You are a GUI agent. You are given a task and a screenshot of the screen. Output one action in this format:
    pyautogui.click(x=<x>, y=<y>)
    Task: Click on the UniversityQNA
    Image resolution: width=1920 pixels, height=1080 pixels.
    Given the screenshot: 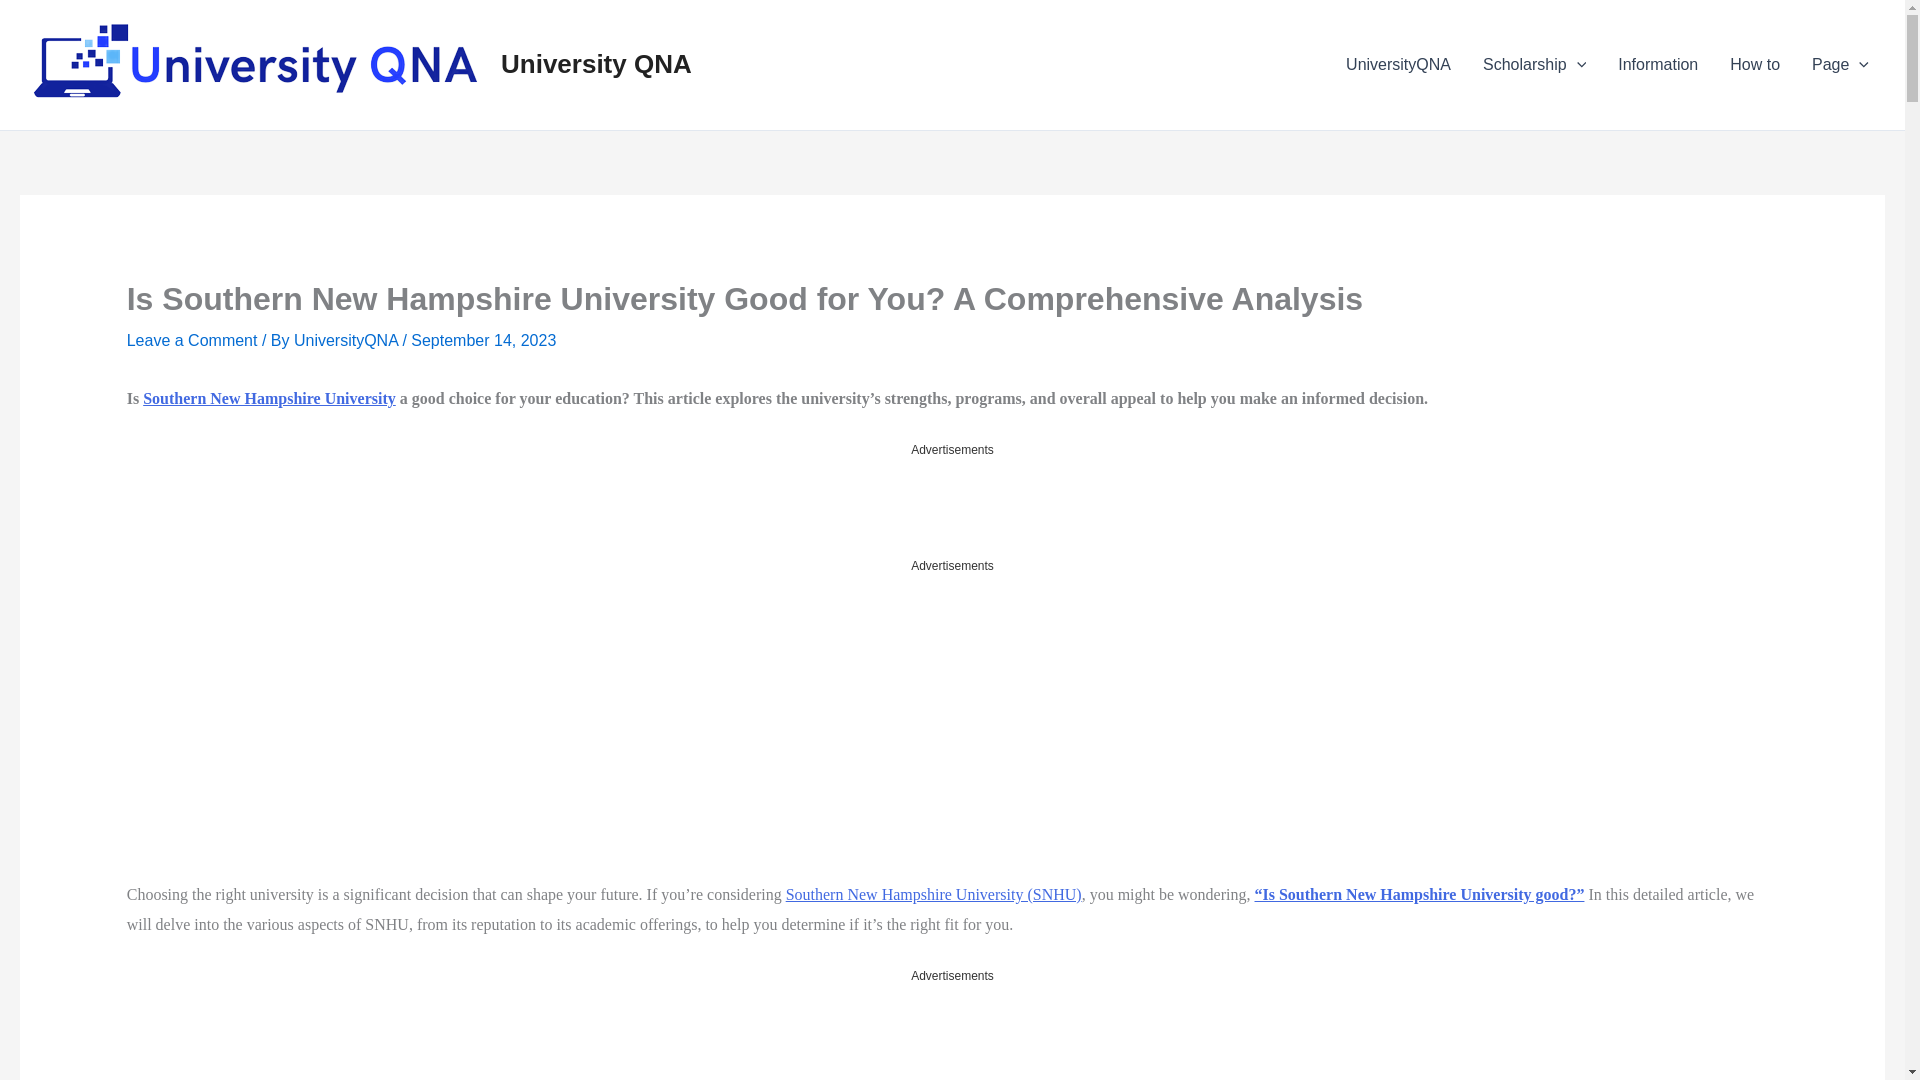 What is the action you would take?
    pyautogui.click(x=347, y=340)
    